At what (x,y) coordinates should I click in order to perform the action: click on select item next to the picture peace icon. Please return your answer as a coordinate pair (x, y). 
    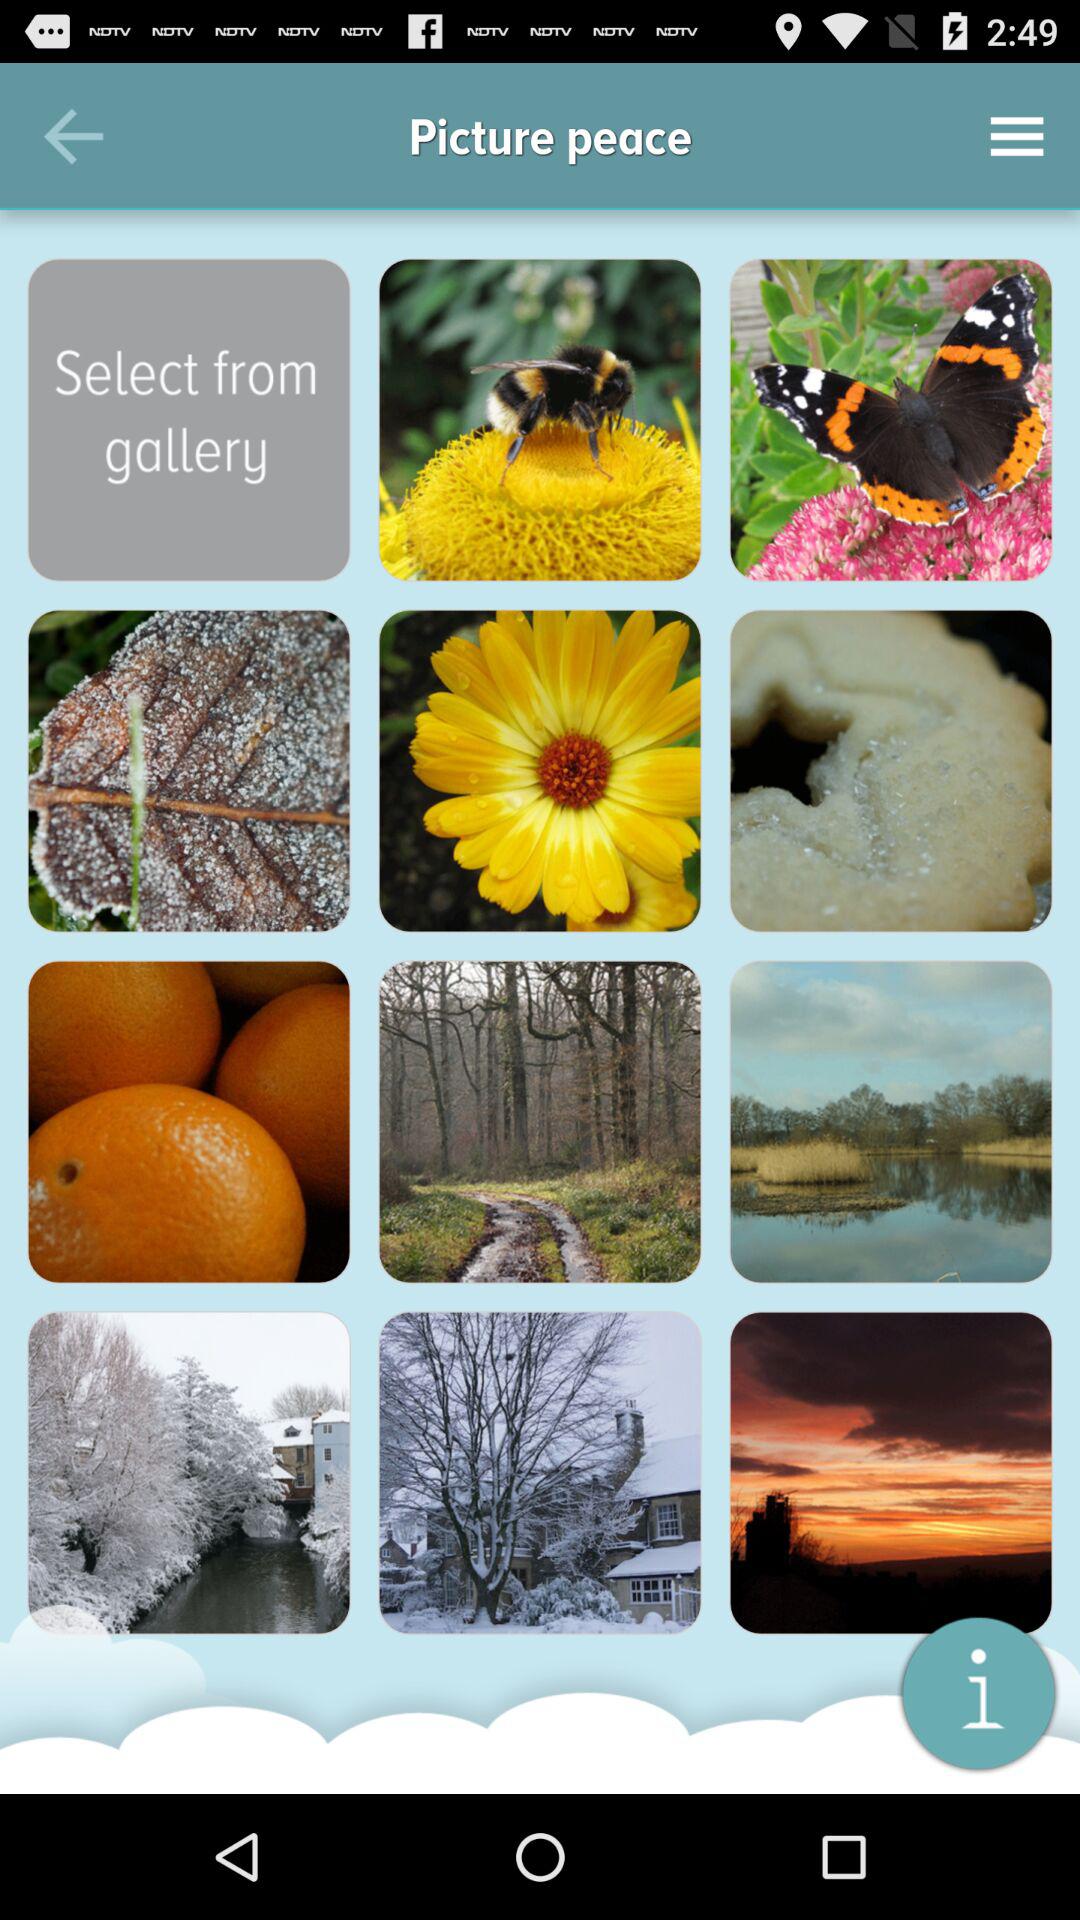
    Looking at the image, I should click on (73, 136).